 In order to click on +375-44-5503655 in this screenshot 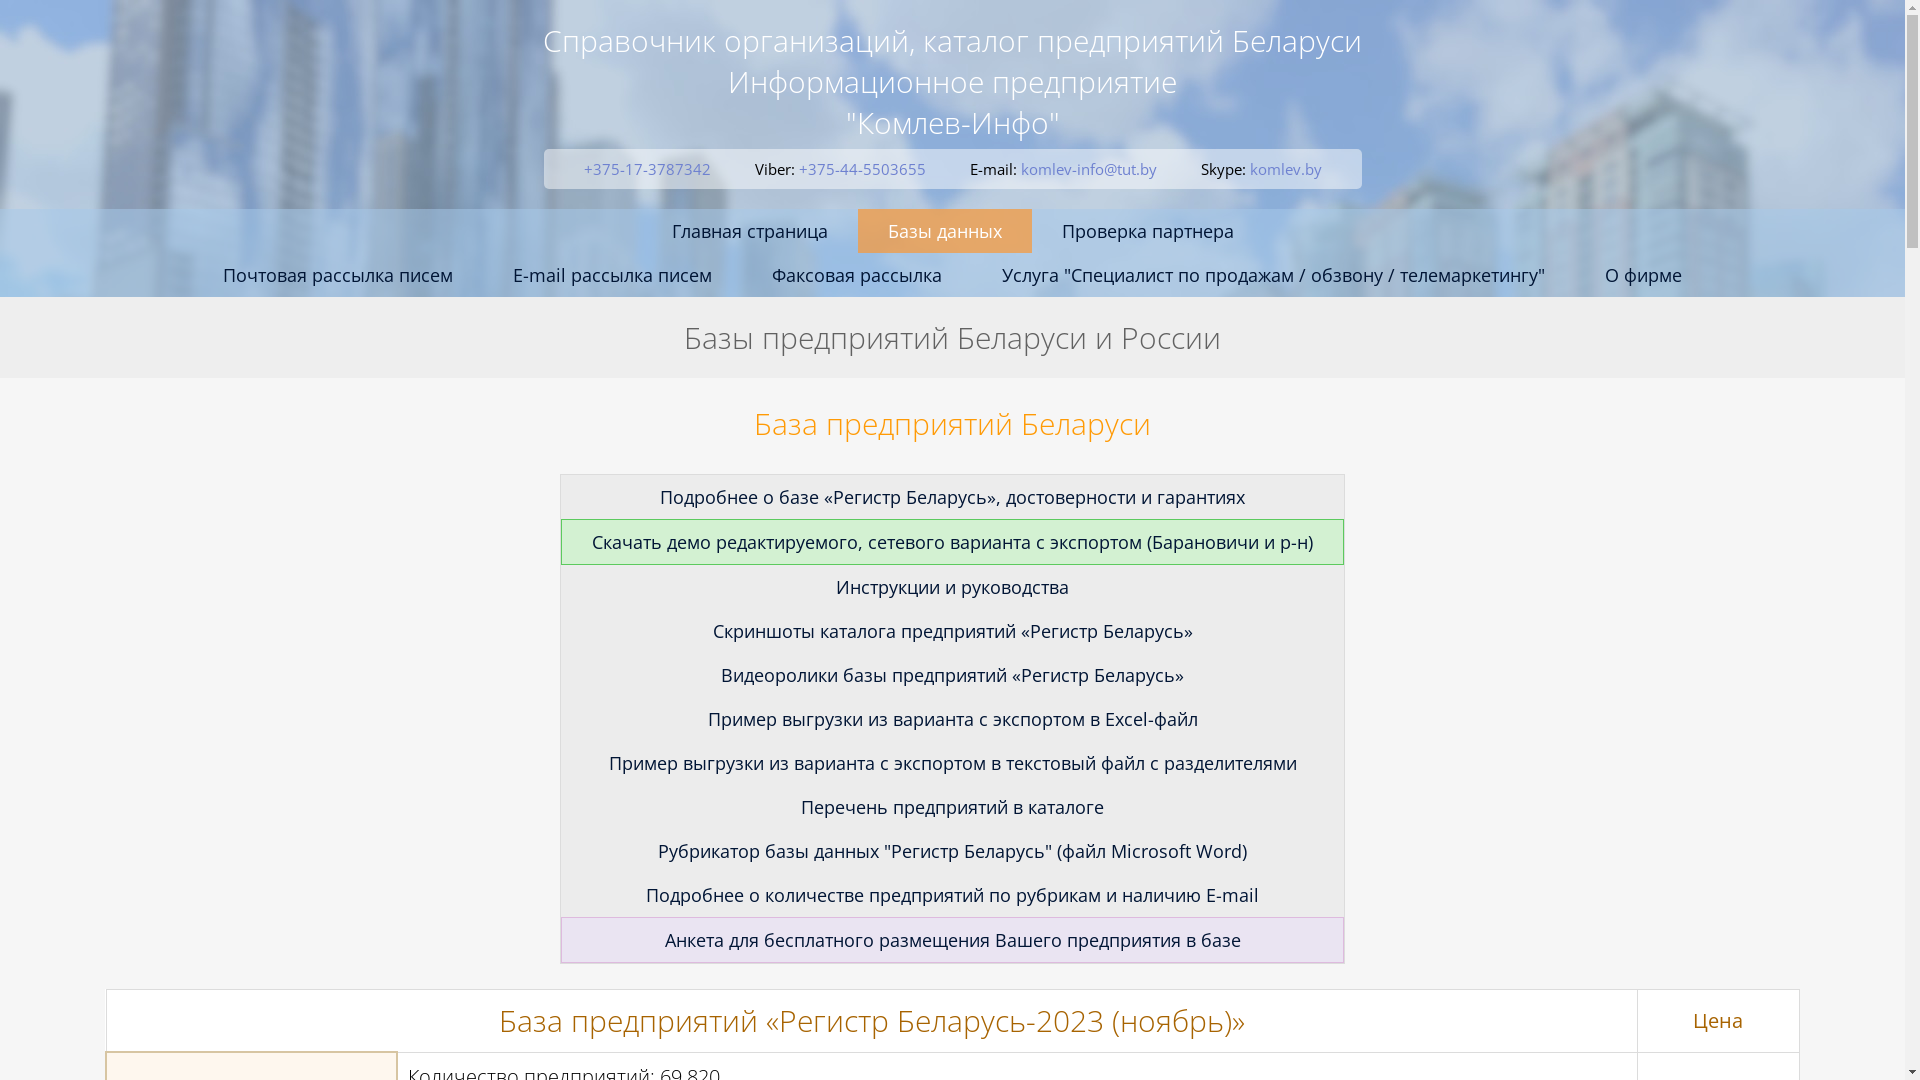, I will do `click(862, 169)`.